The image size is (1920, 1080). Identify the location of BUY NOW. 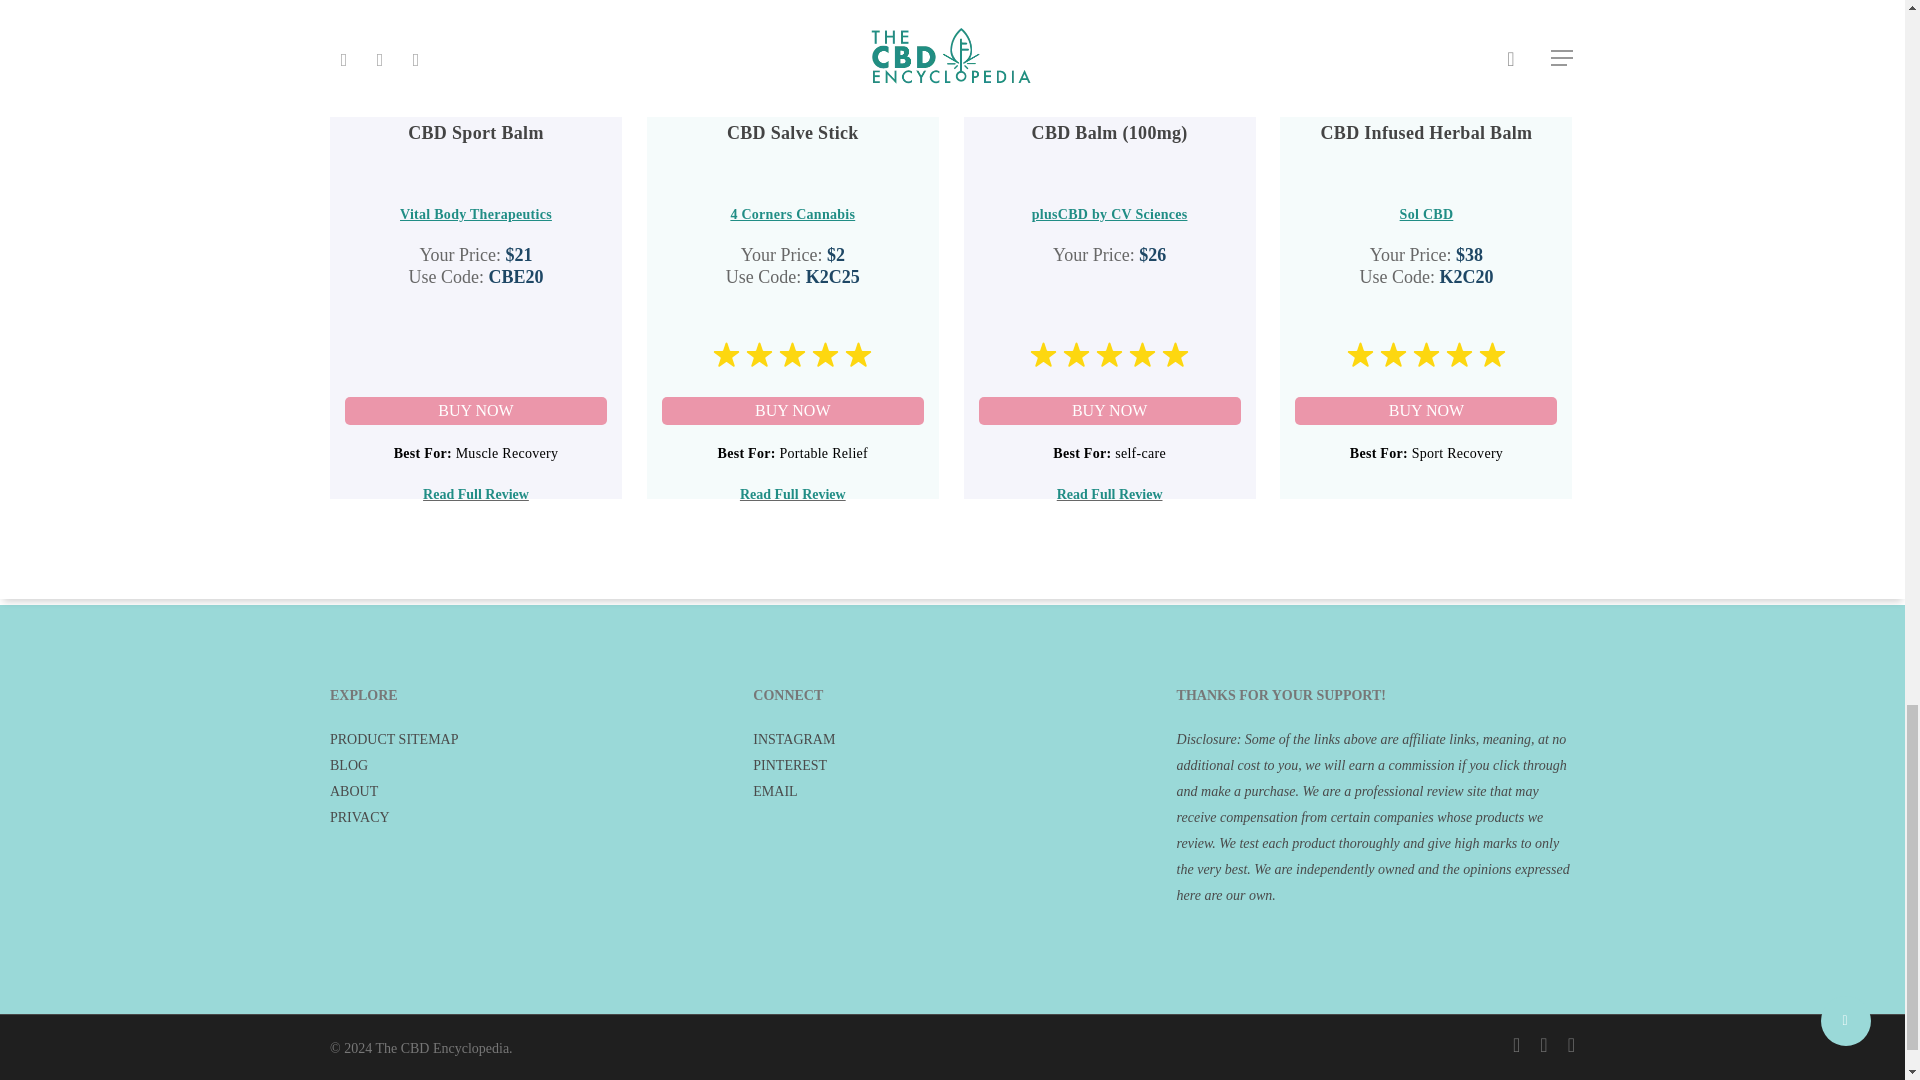
(1110, 411).